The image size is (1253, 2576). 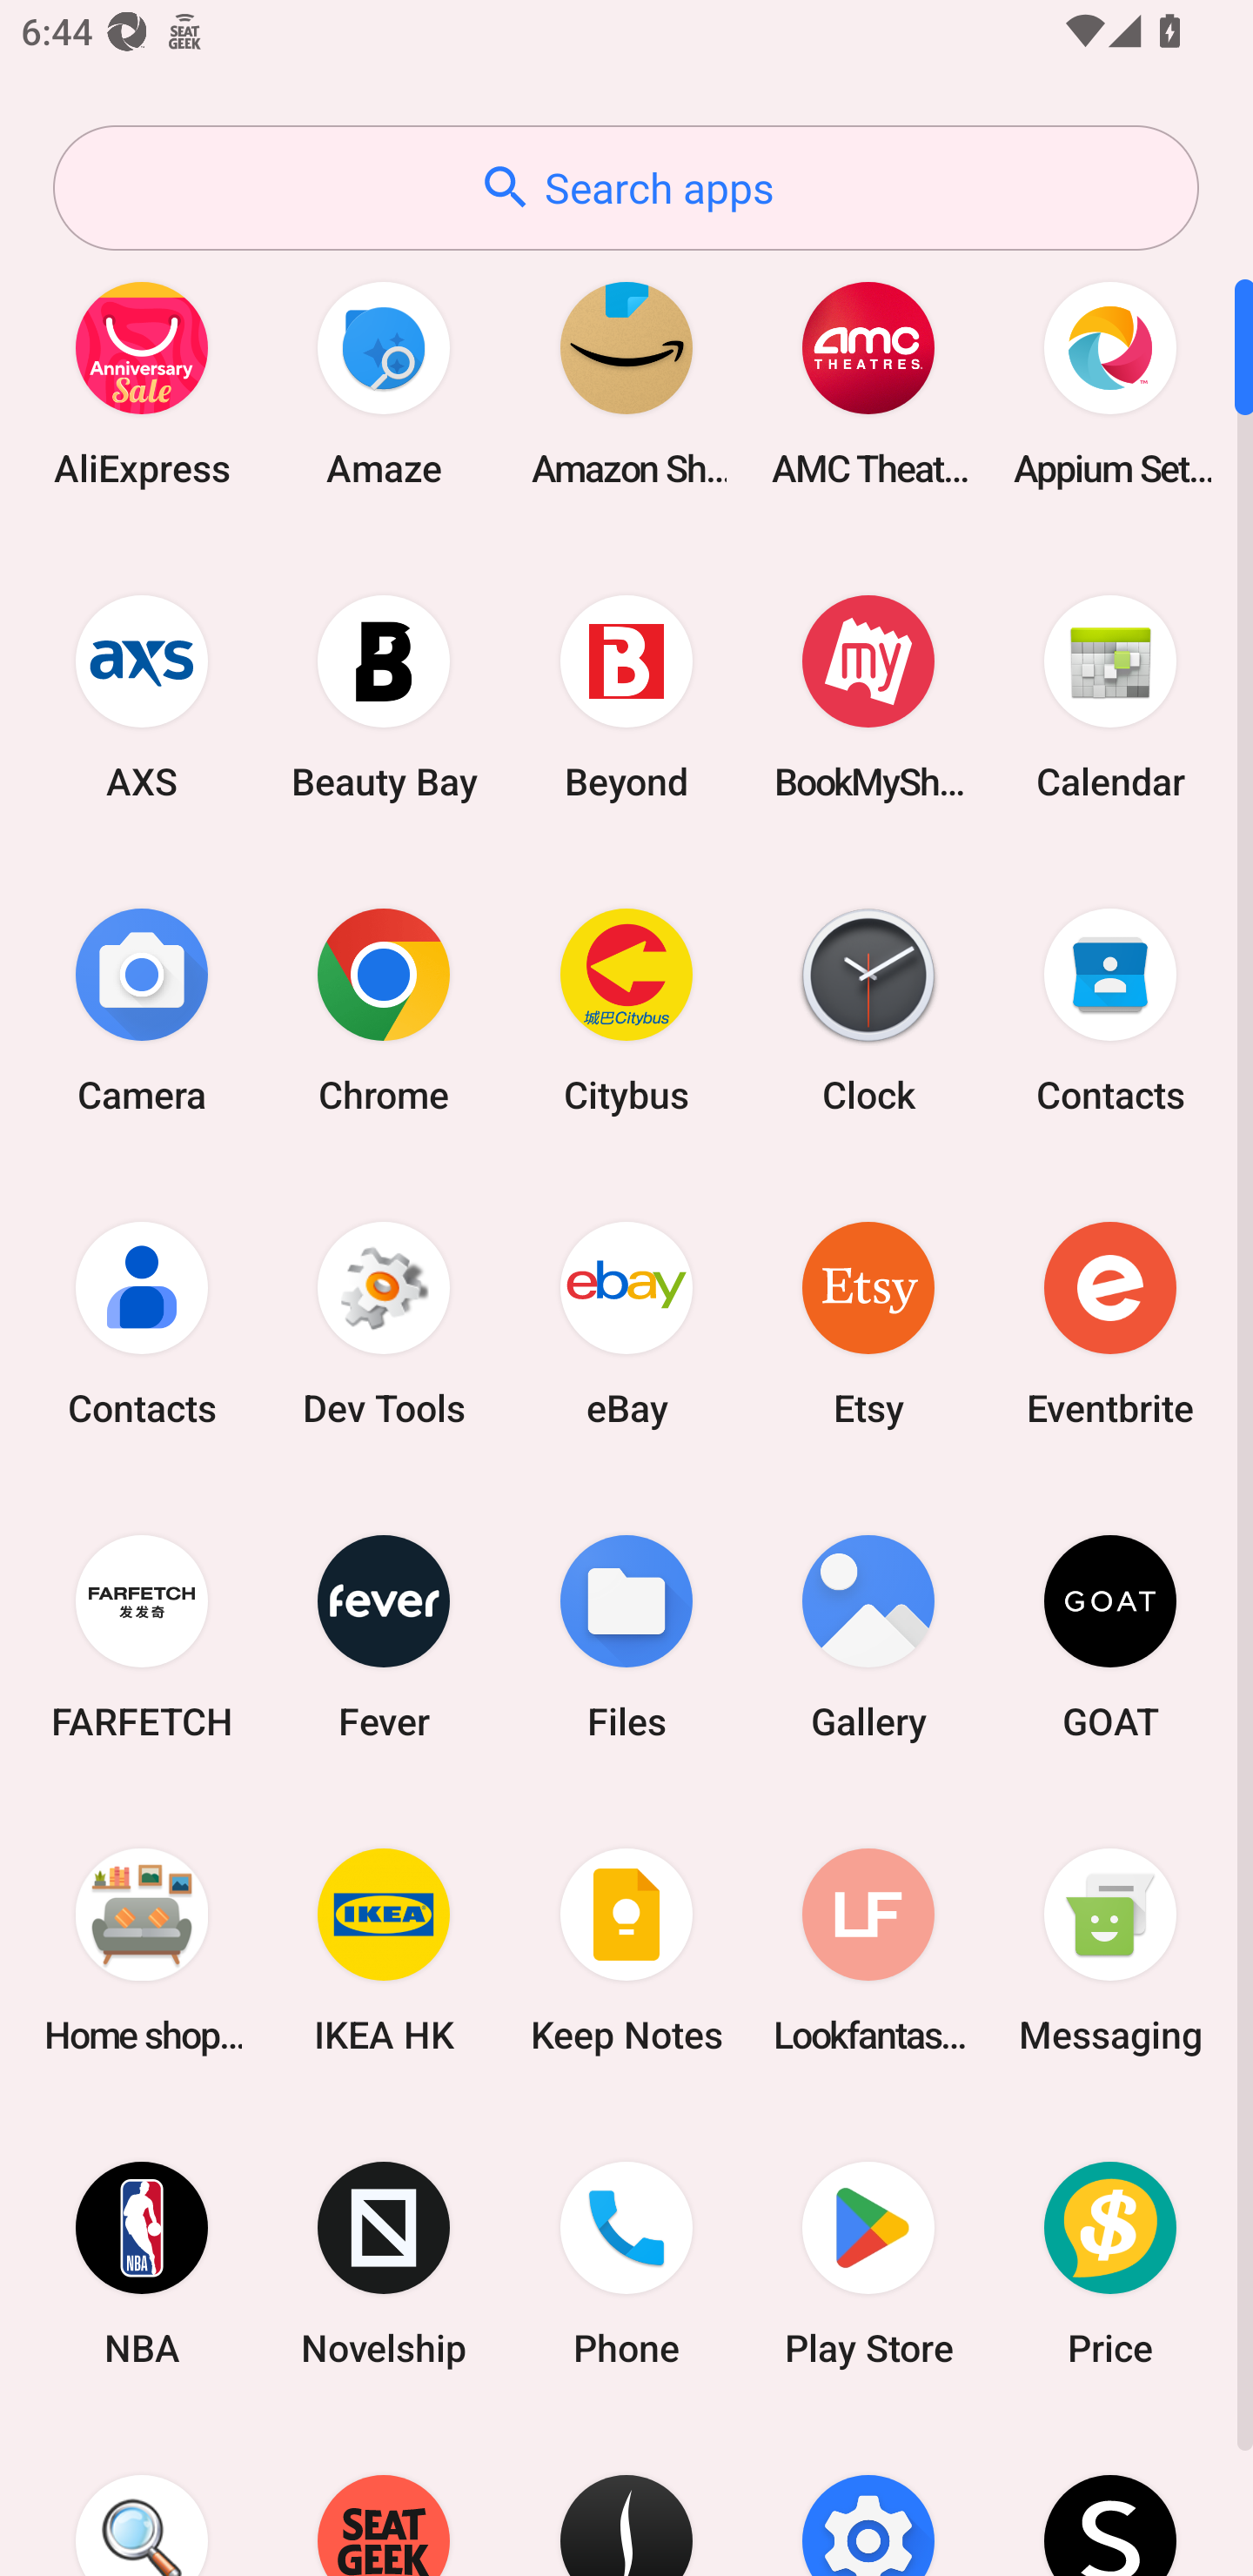 I want to click on Contacts, so click(x=1110, y=1010).